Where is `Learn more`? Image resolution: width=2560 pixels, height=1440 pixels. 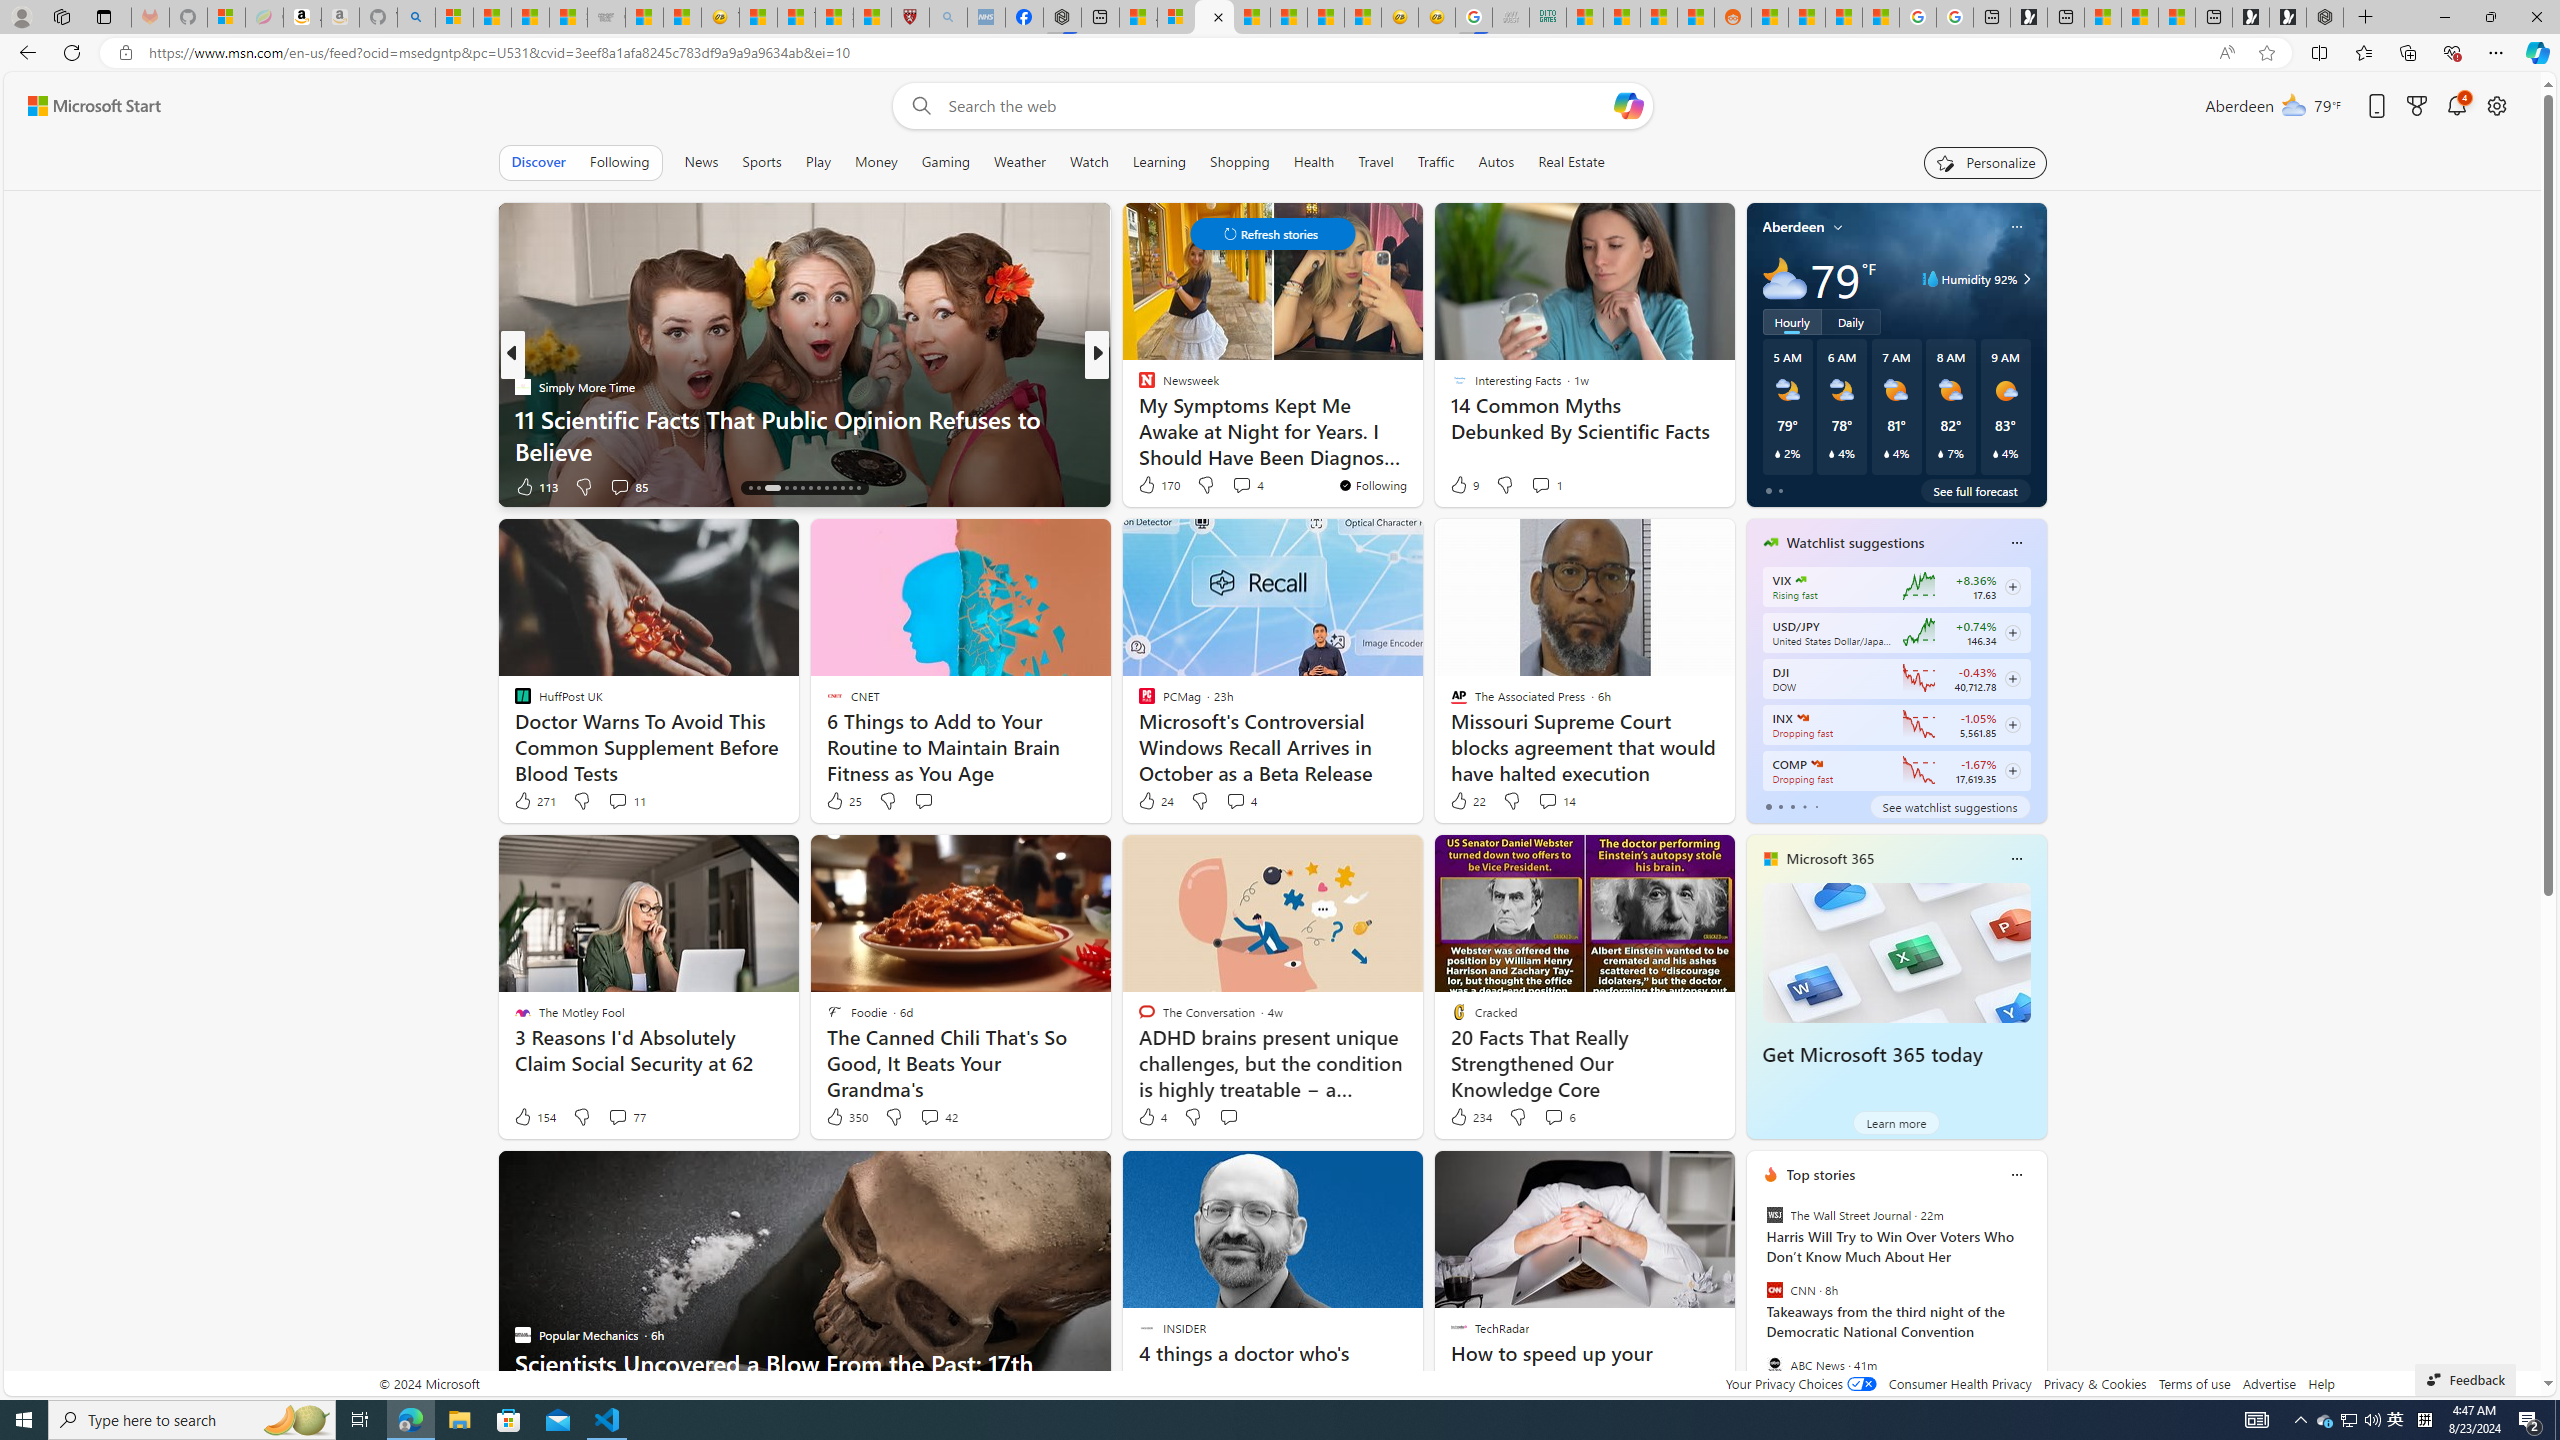 Learn more is located at coordinates (1896, 1122).